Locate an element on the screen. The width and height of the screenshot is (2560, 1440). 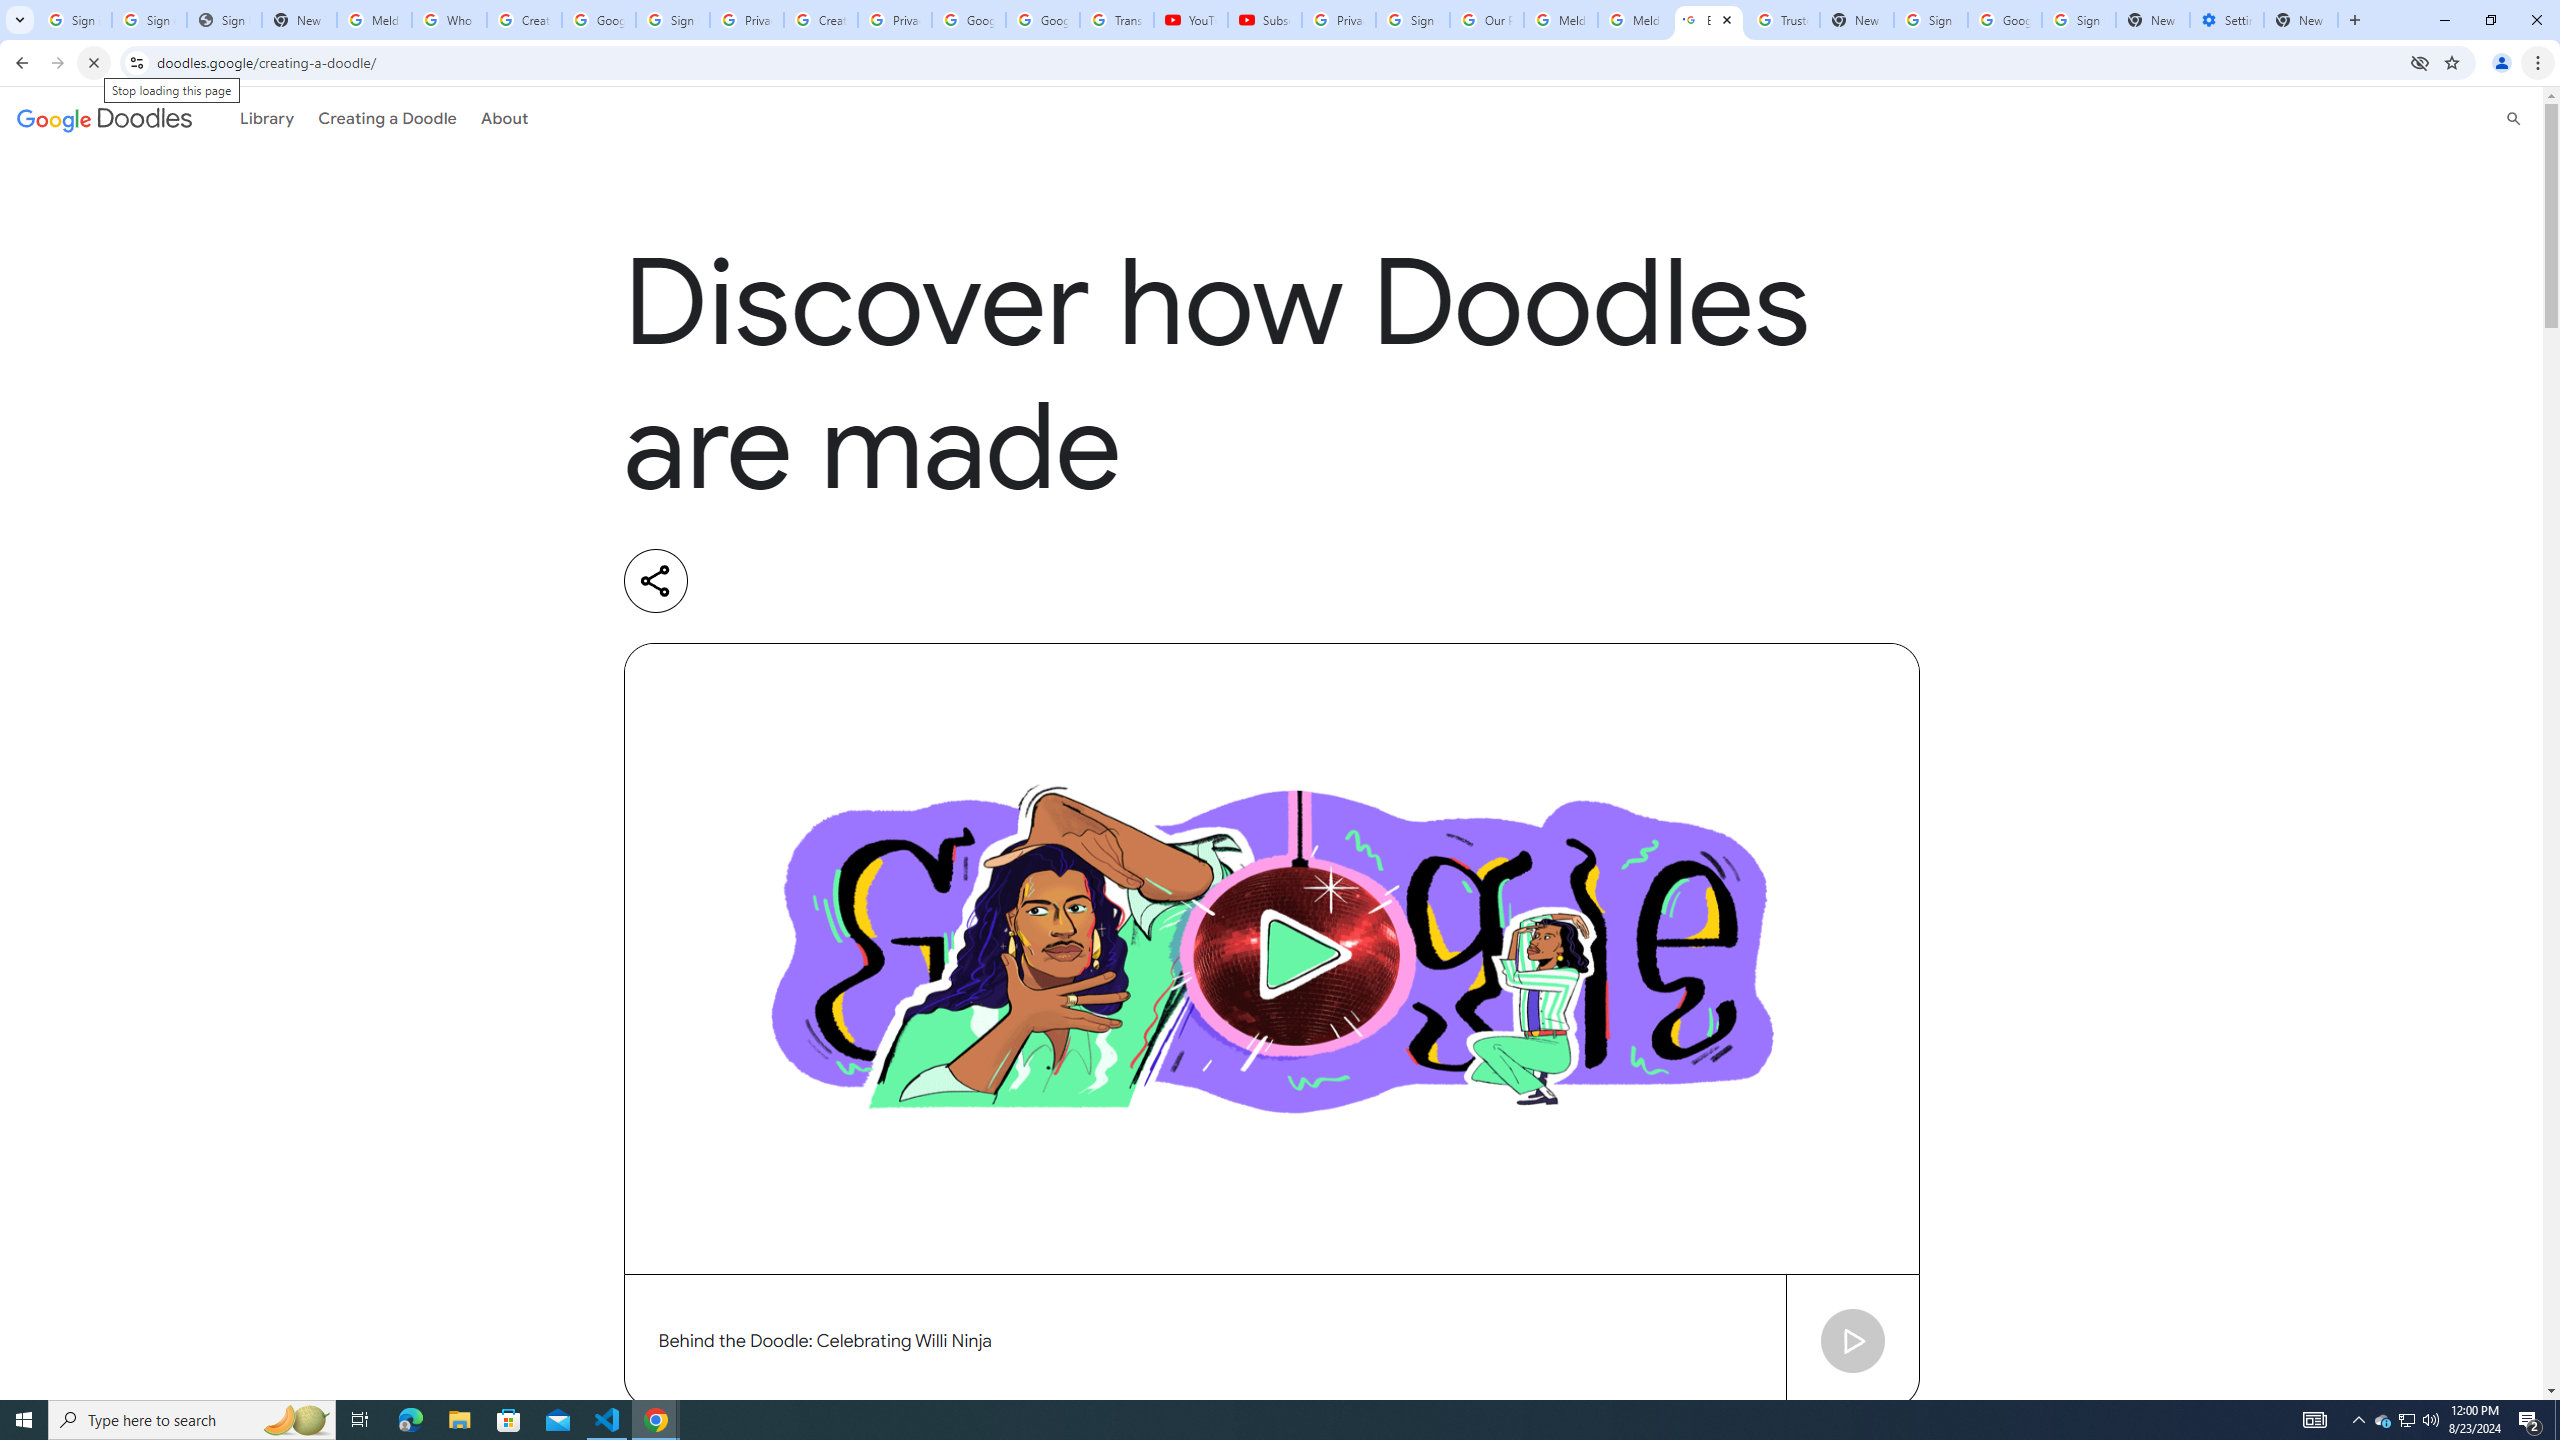
Trusted Information and Content - Google Safety Center is located at coordinates (1782, 20).